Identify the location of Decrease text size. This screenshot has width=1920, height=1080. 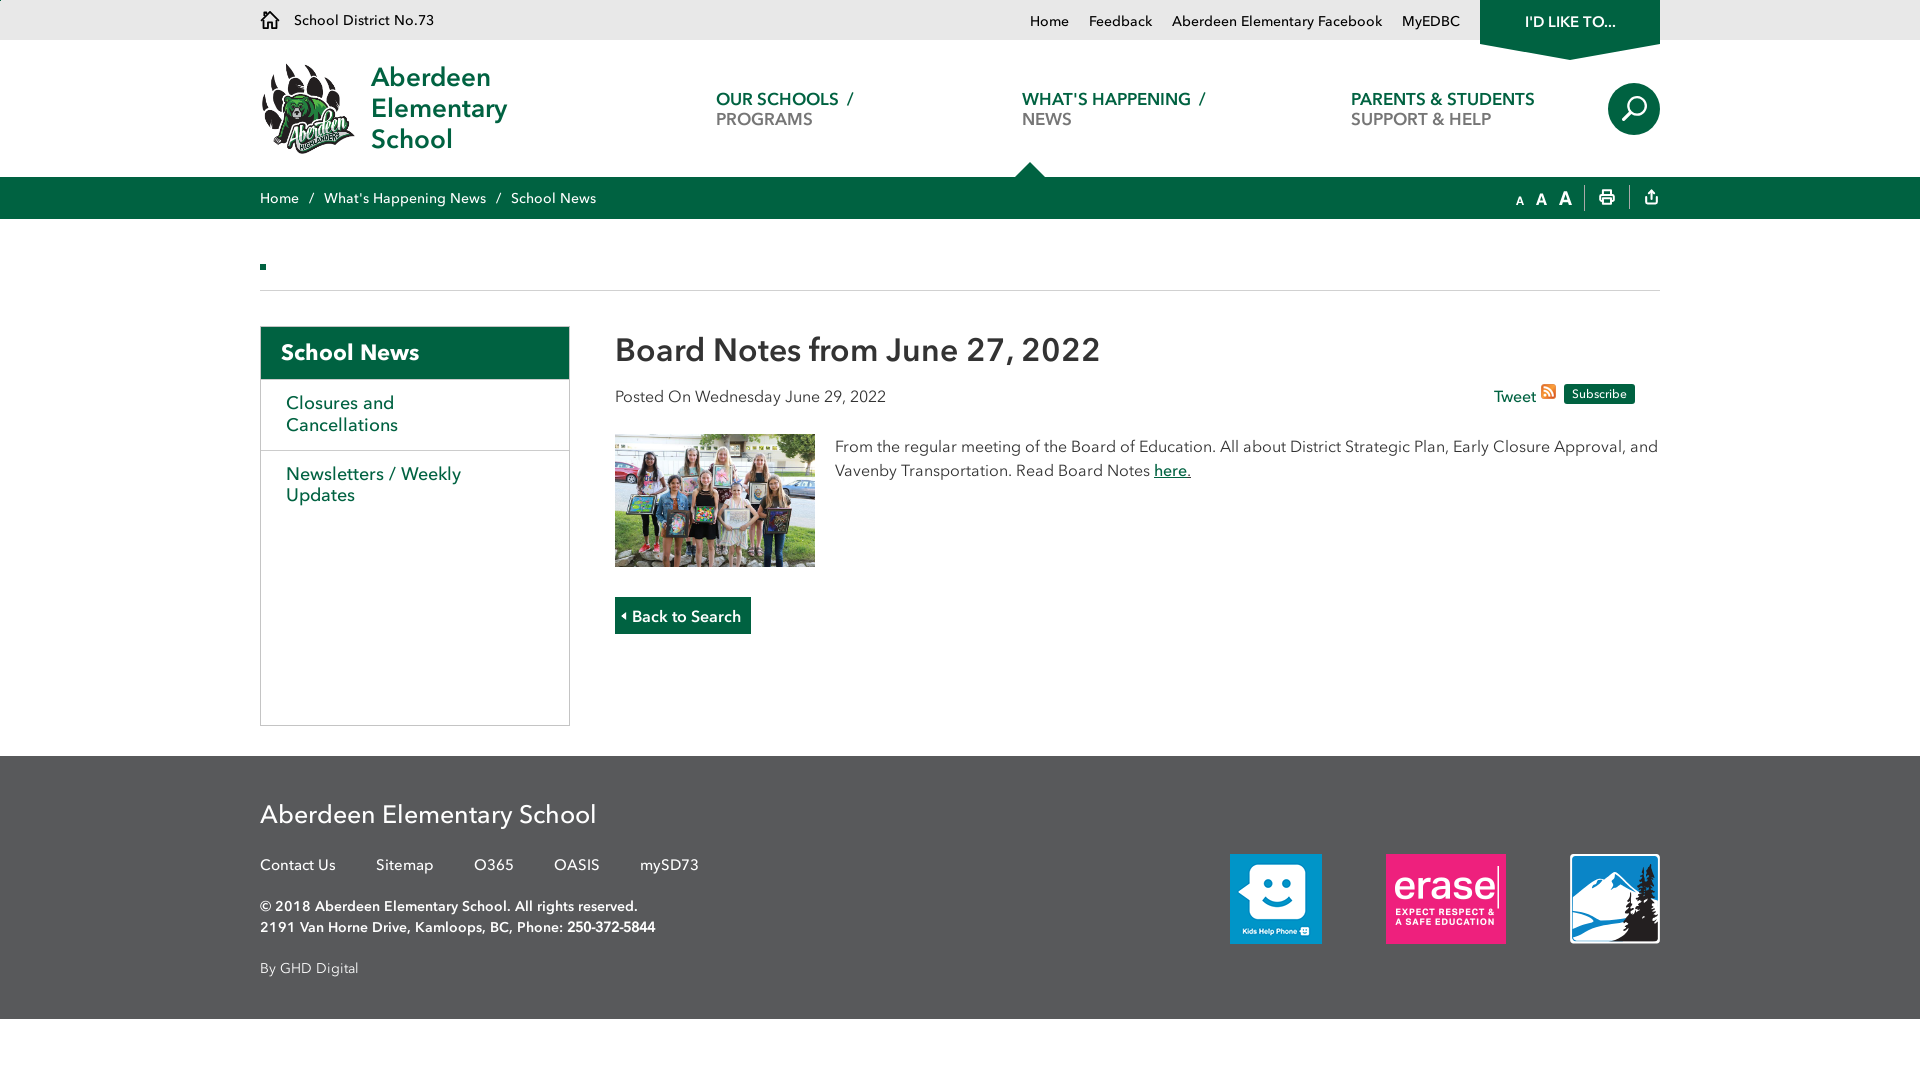
(1520, 199).